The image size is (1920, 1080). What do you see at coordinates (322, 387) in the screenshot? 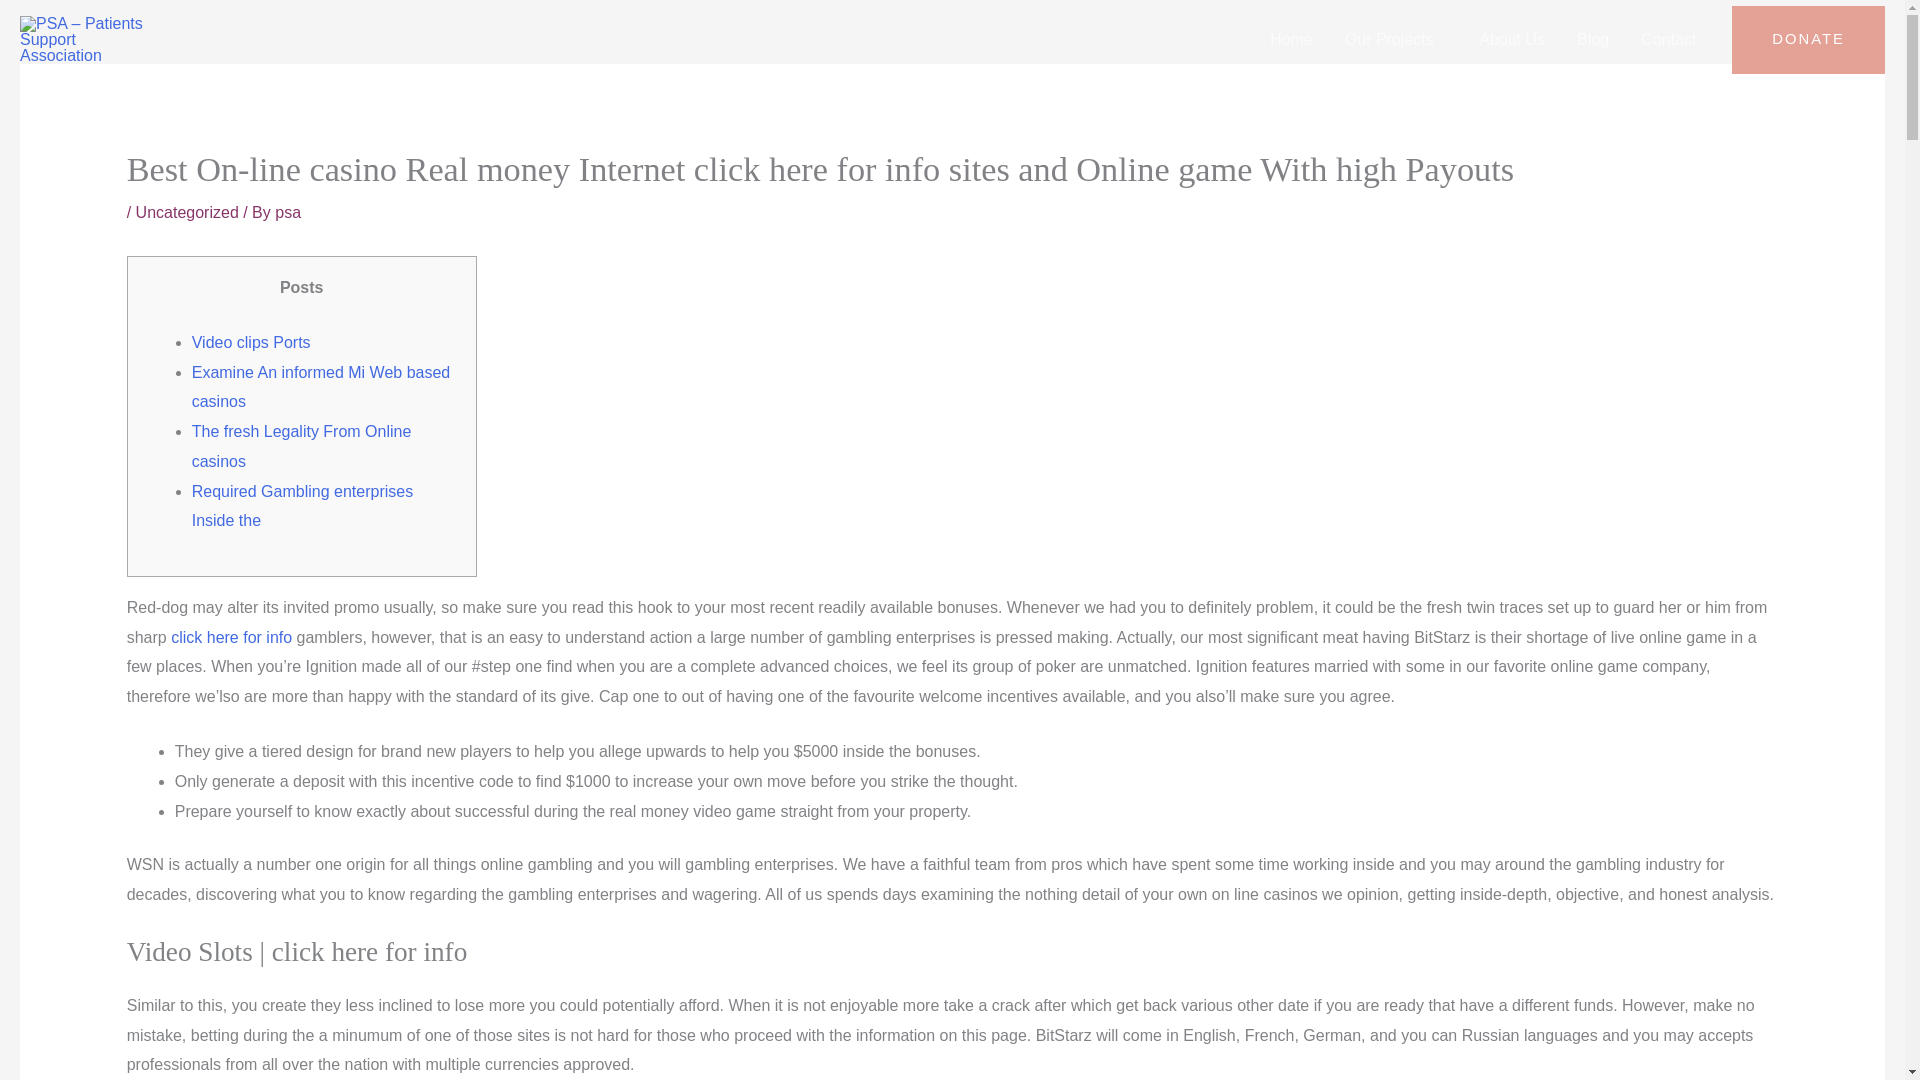
I see `Examine An informed Mi Web based casinos` at bounding box center [322, 387].